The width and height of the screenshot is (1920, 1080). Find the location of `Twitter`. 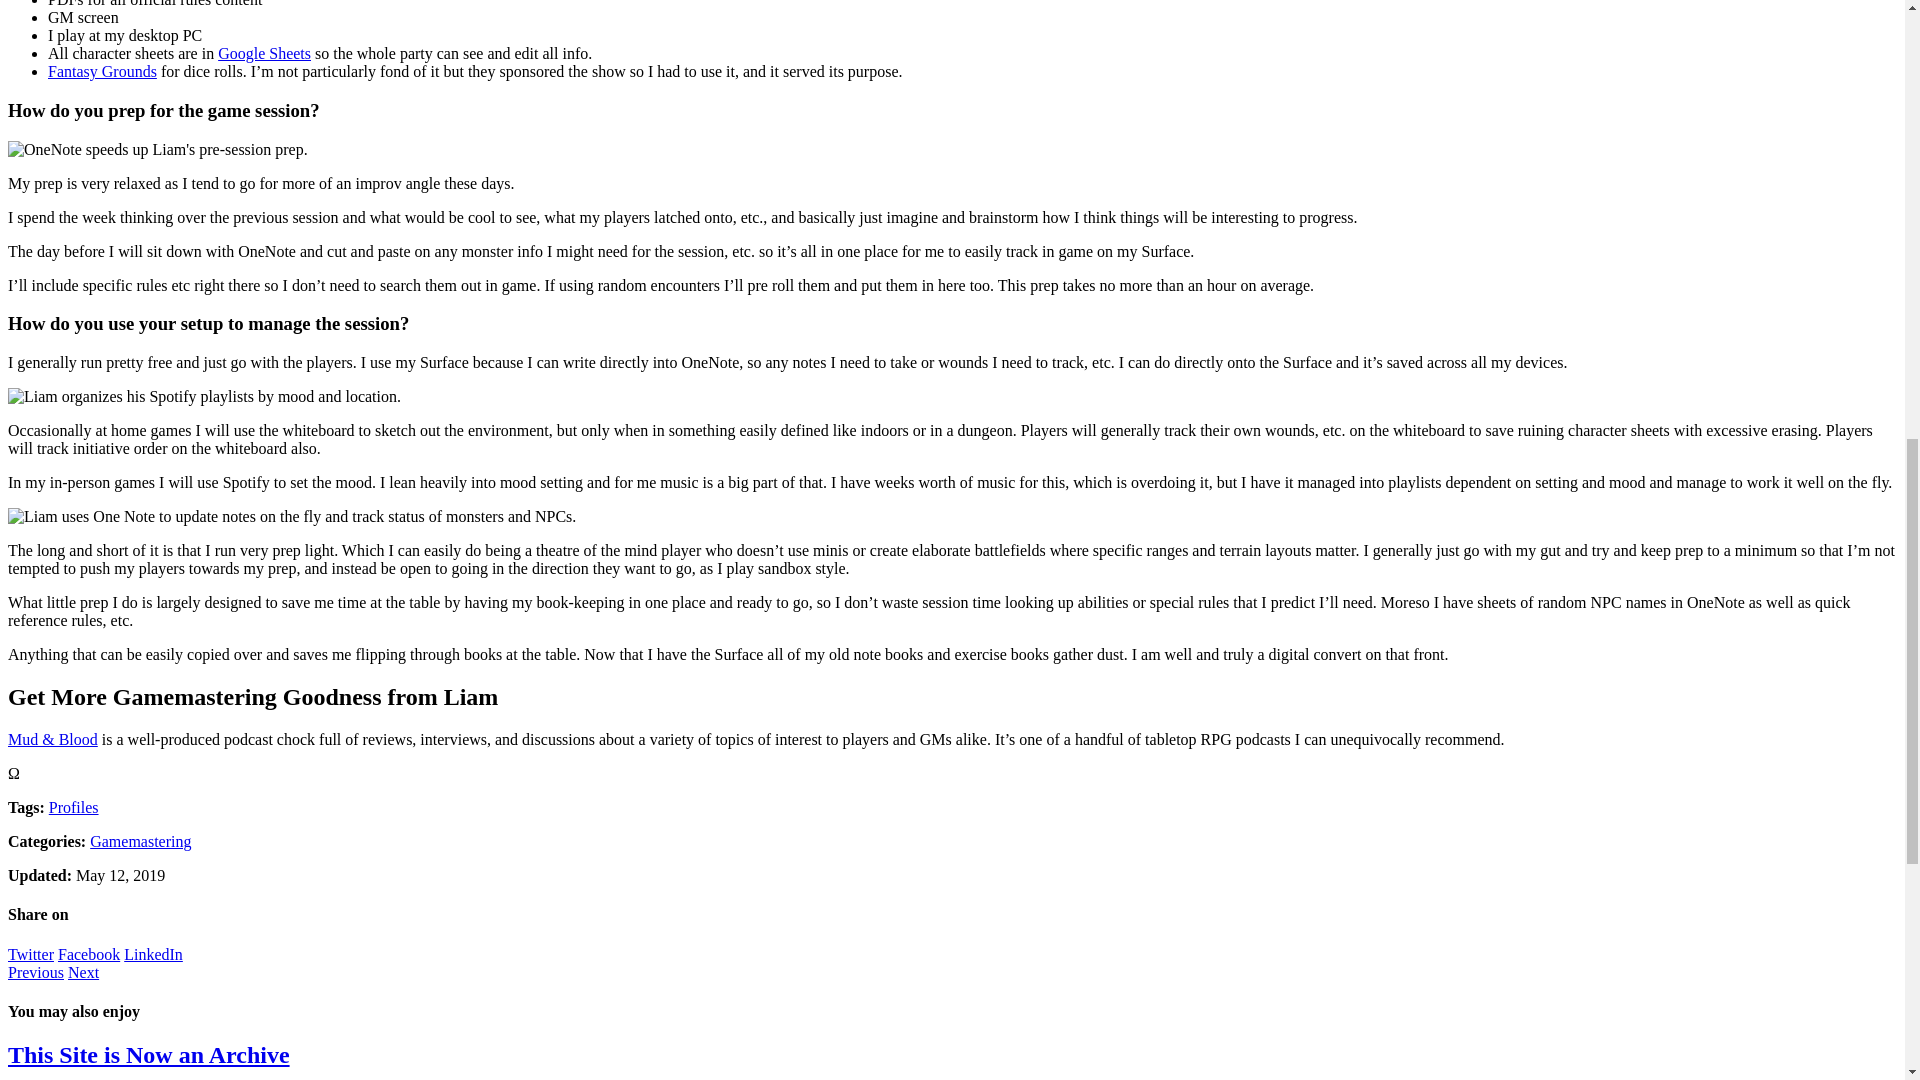

Twitter is located at coordinates (83, 972).